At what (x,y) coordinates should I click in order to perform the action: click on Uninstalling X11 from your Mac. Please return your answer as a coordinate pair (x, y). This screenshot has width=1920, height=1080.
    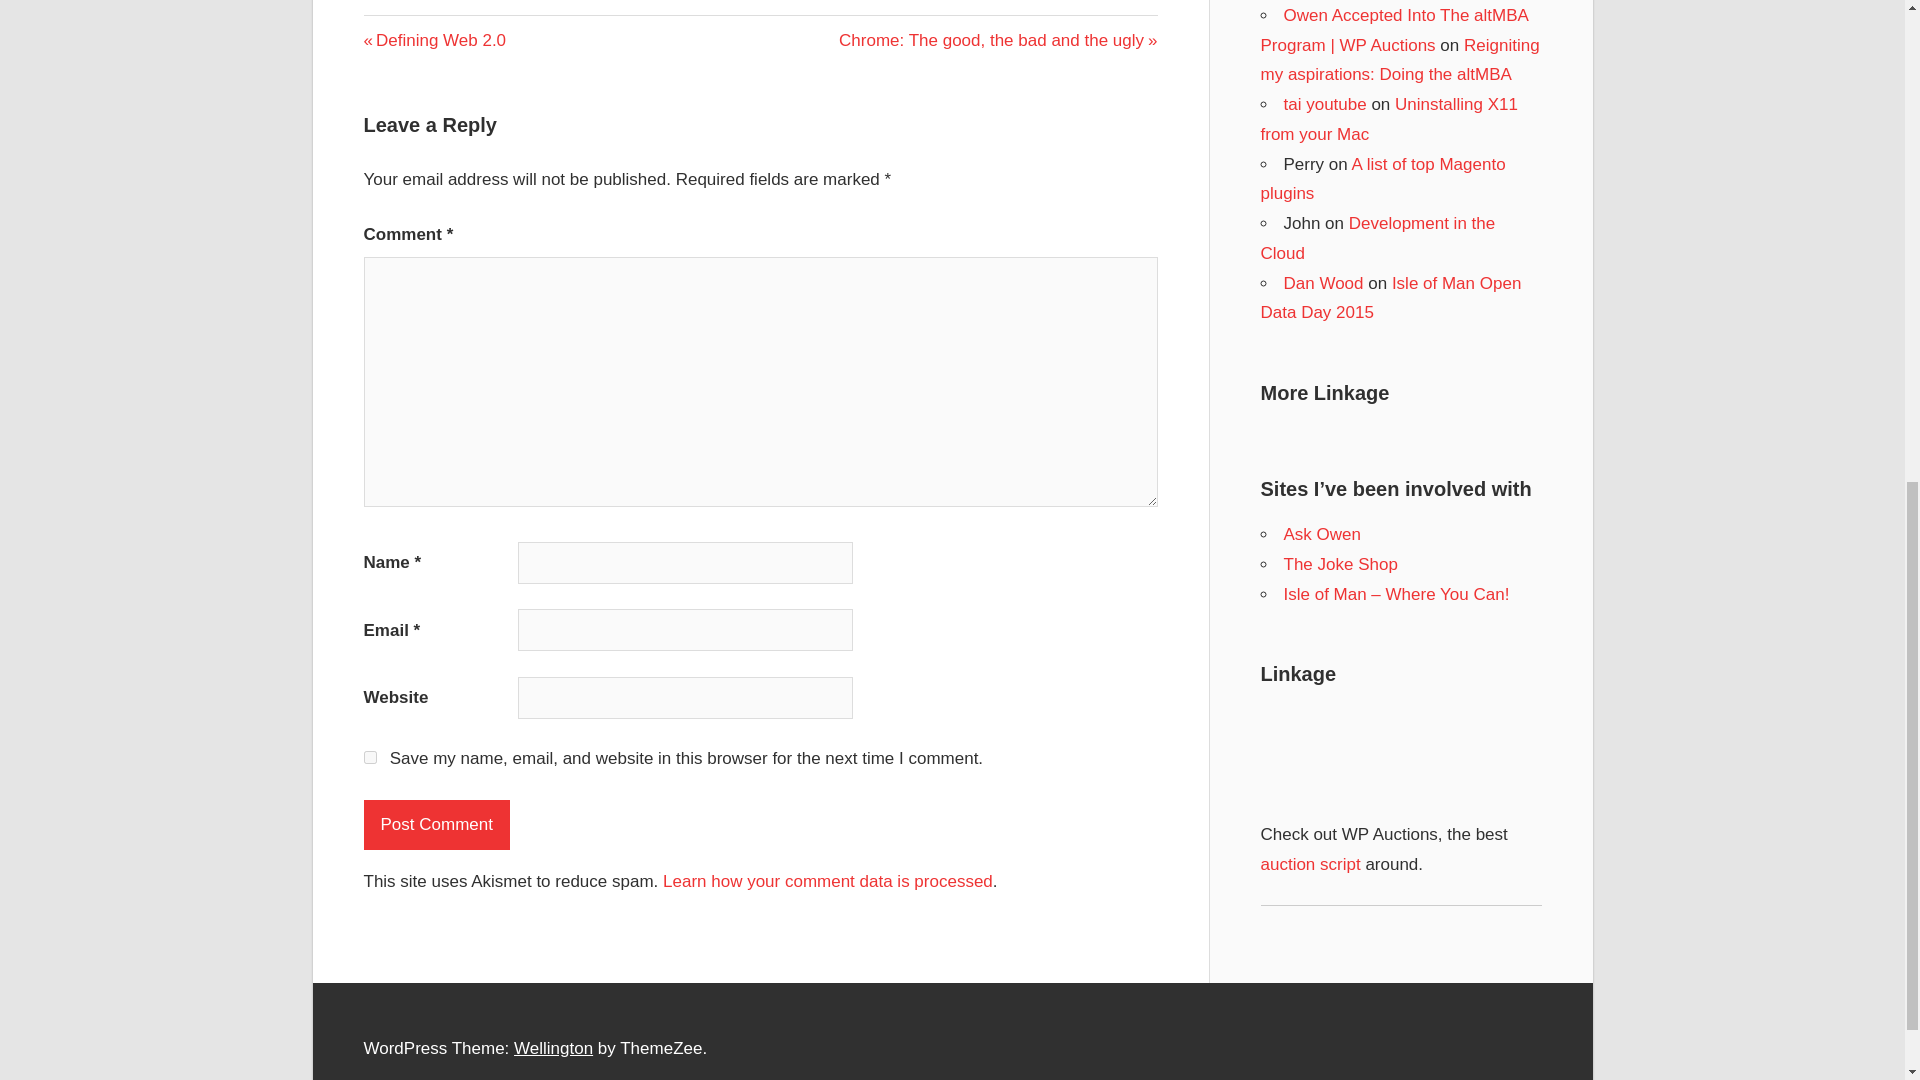
    Looking at the image, I should click on (1326, 104).